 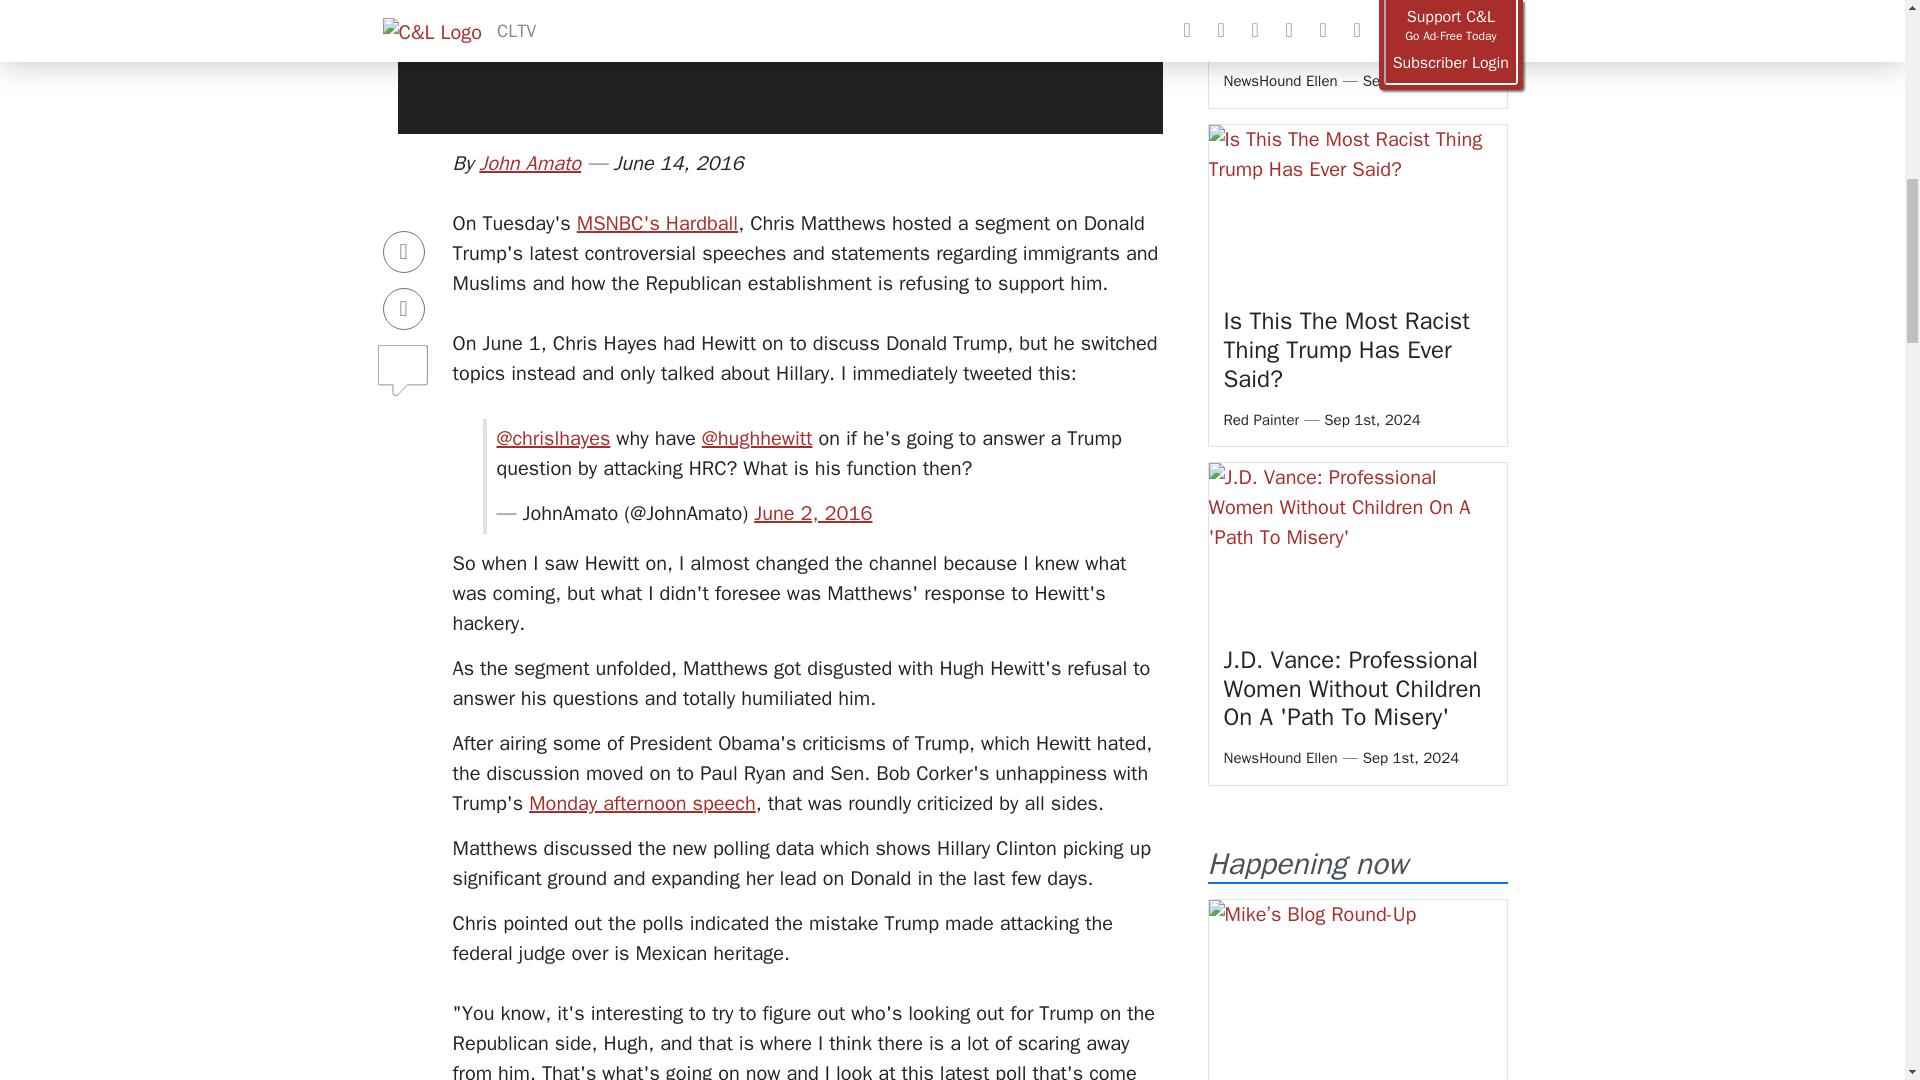 I want to click on June 2, 2016, so click(x=812, y=513).